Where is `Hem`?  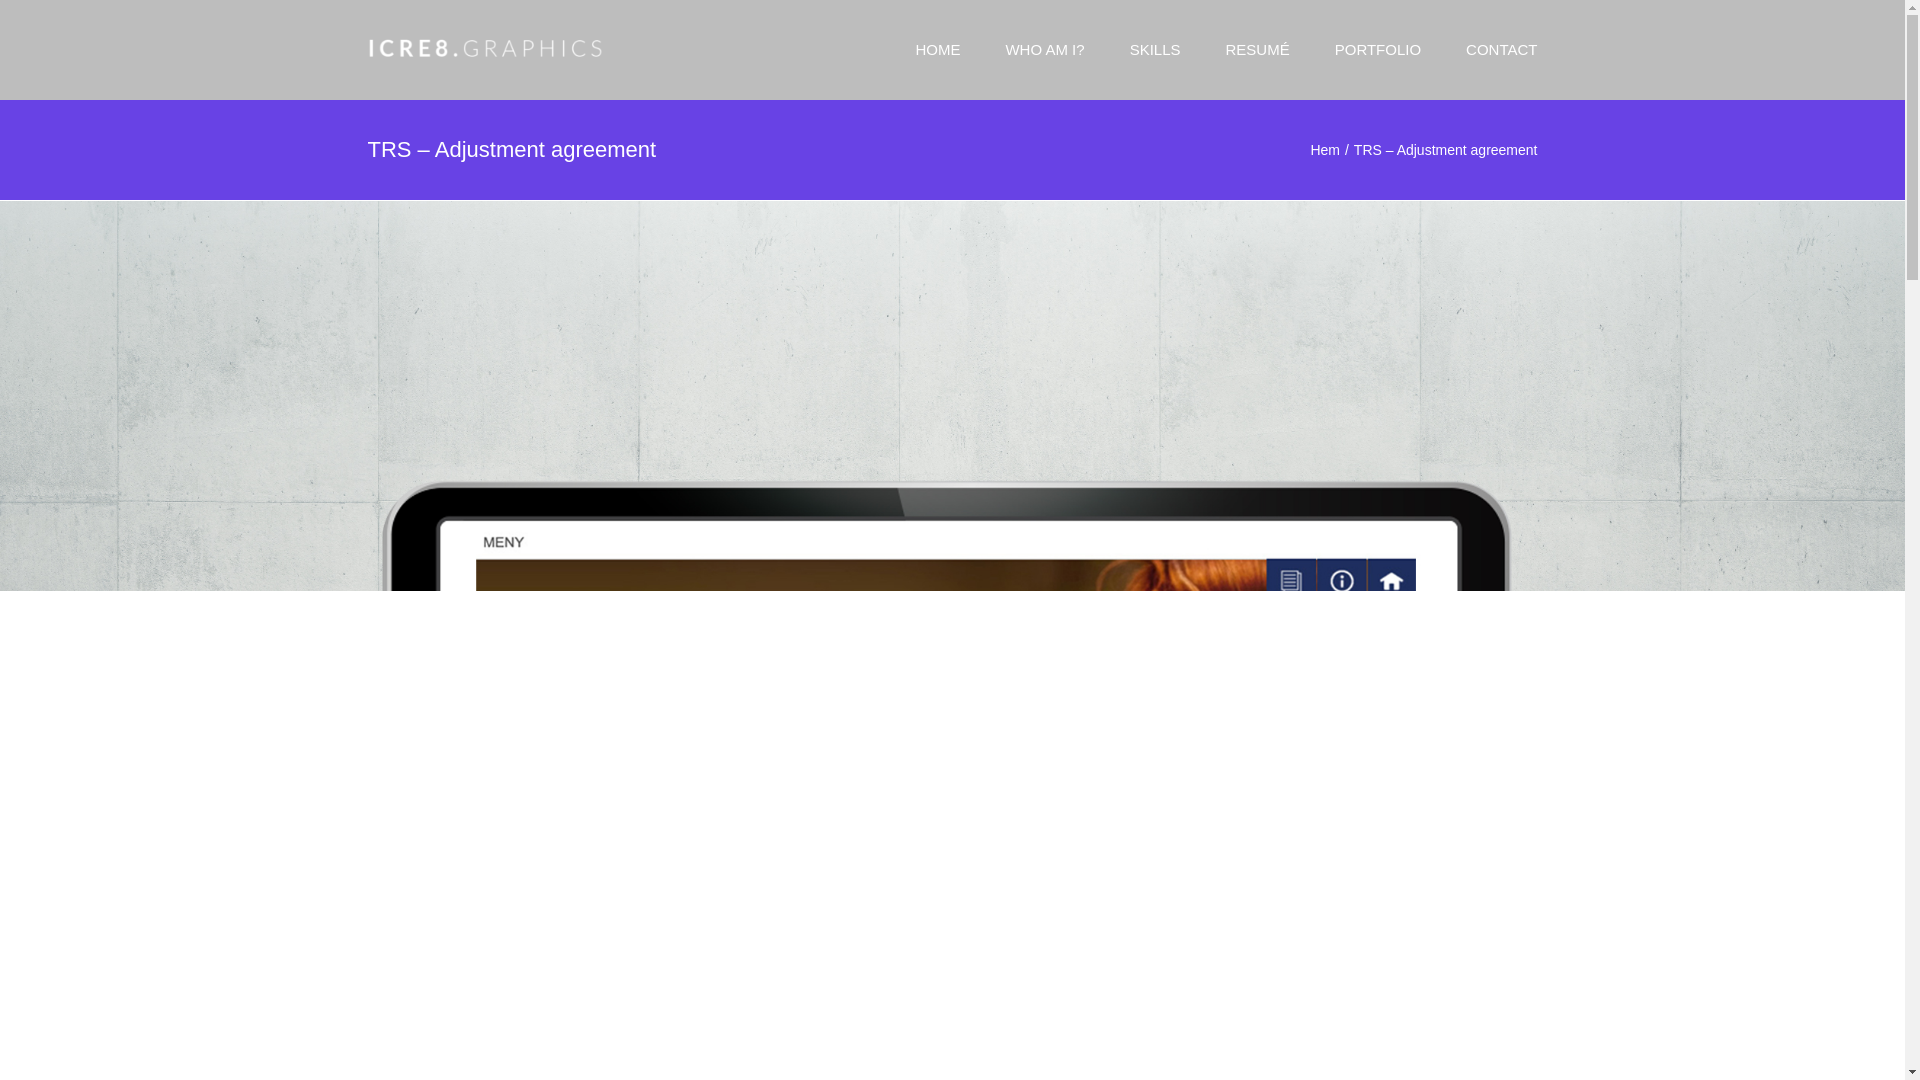 Hem is located at coordinates (1324, 149).